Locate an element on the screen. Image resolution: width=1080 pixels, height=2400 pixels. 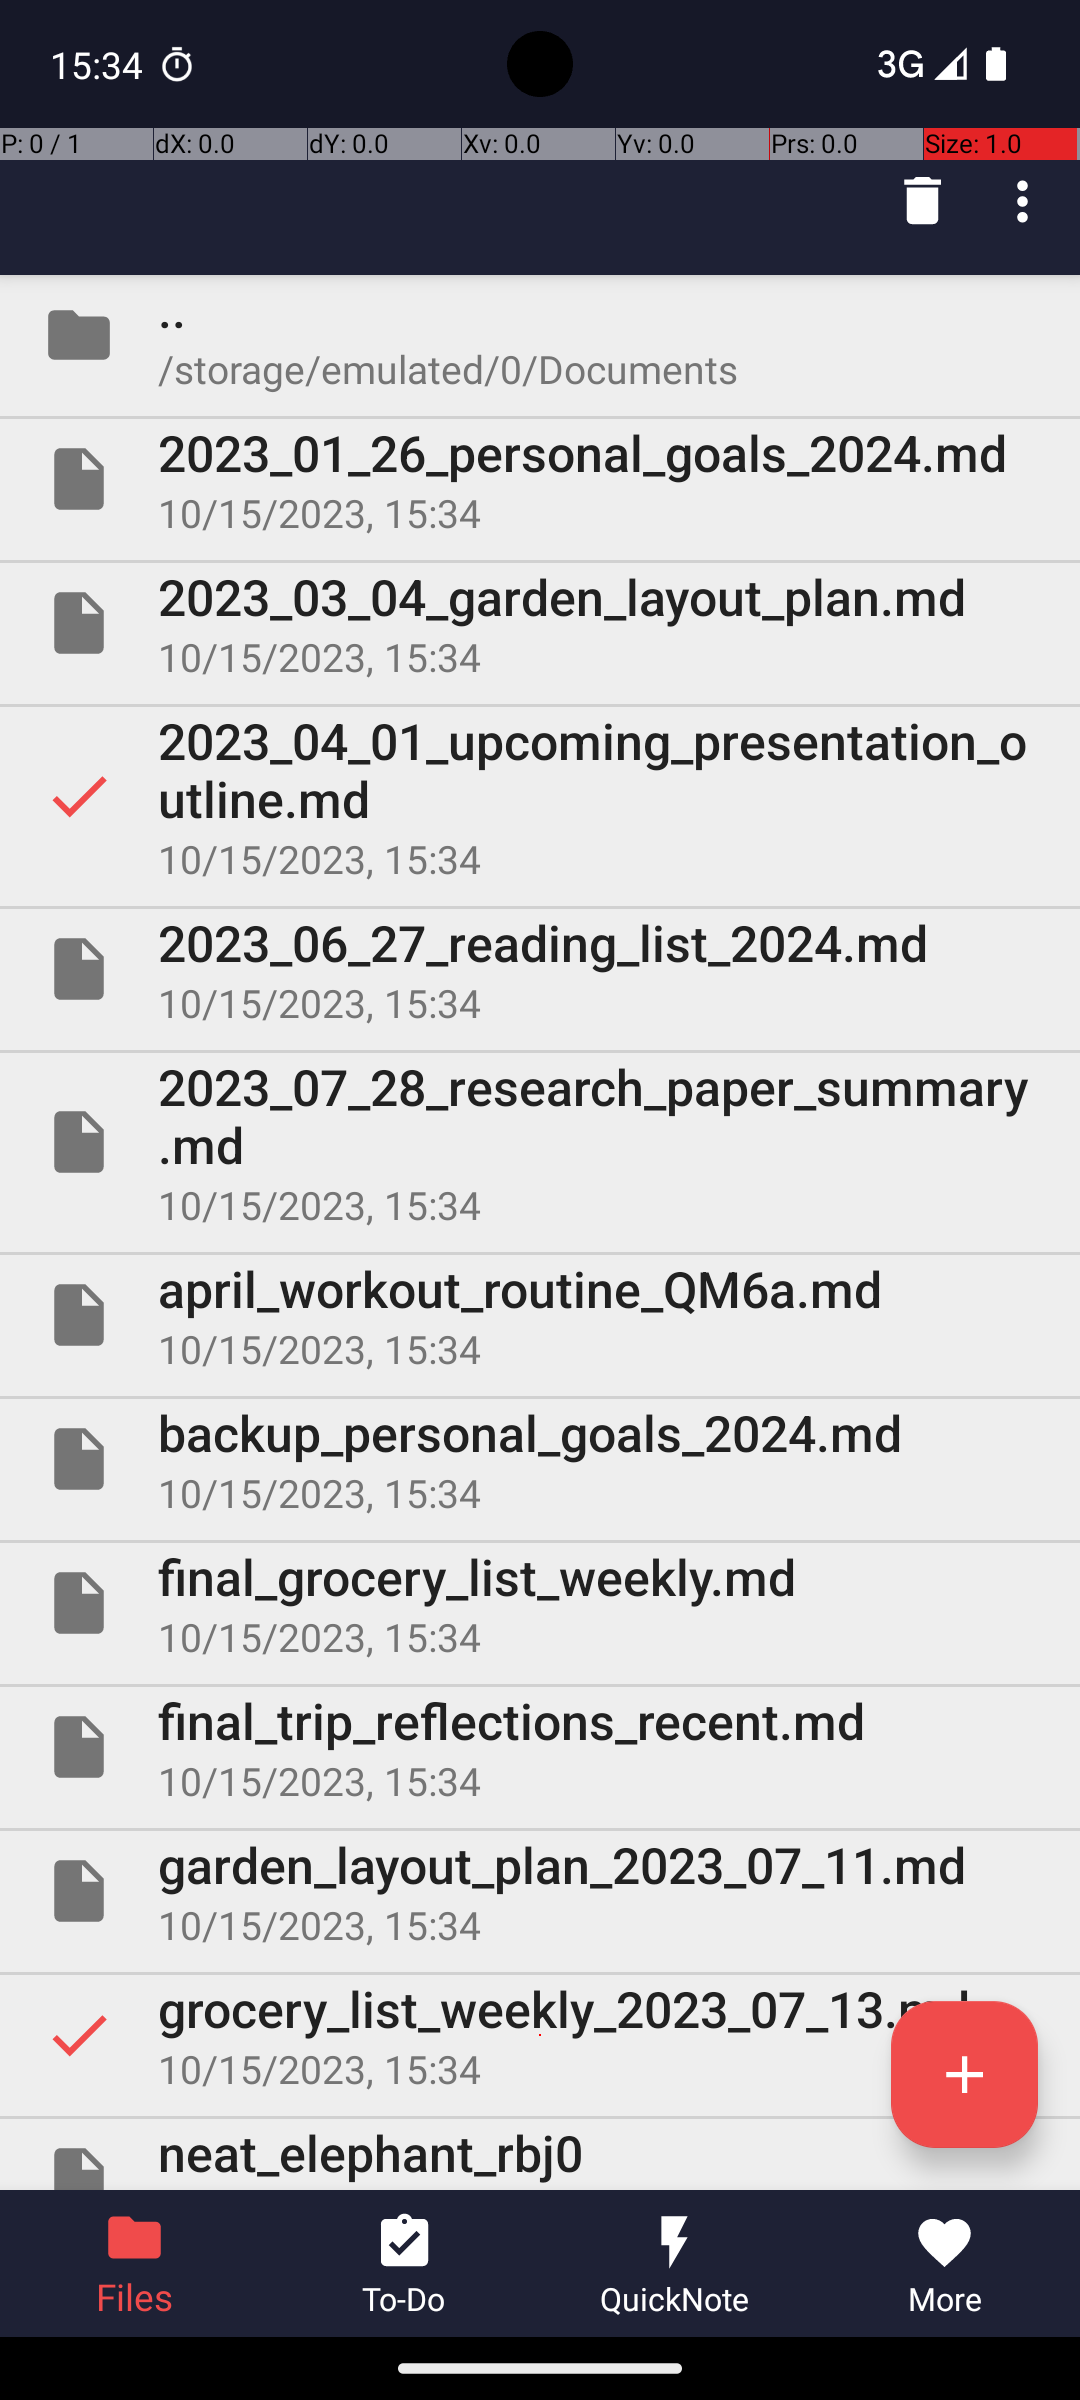
Selected grocery_list_weekly_2023_07_13.md 10/15/2023, 15:34 is located at coordinates (540, 2035).